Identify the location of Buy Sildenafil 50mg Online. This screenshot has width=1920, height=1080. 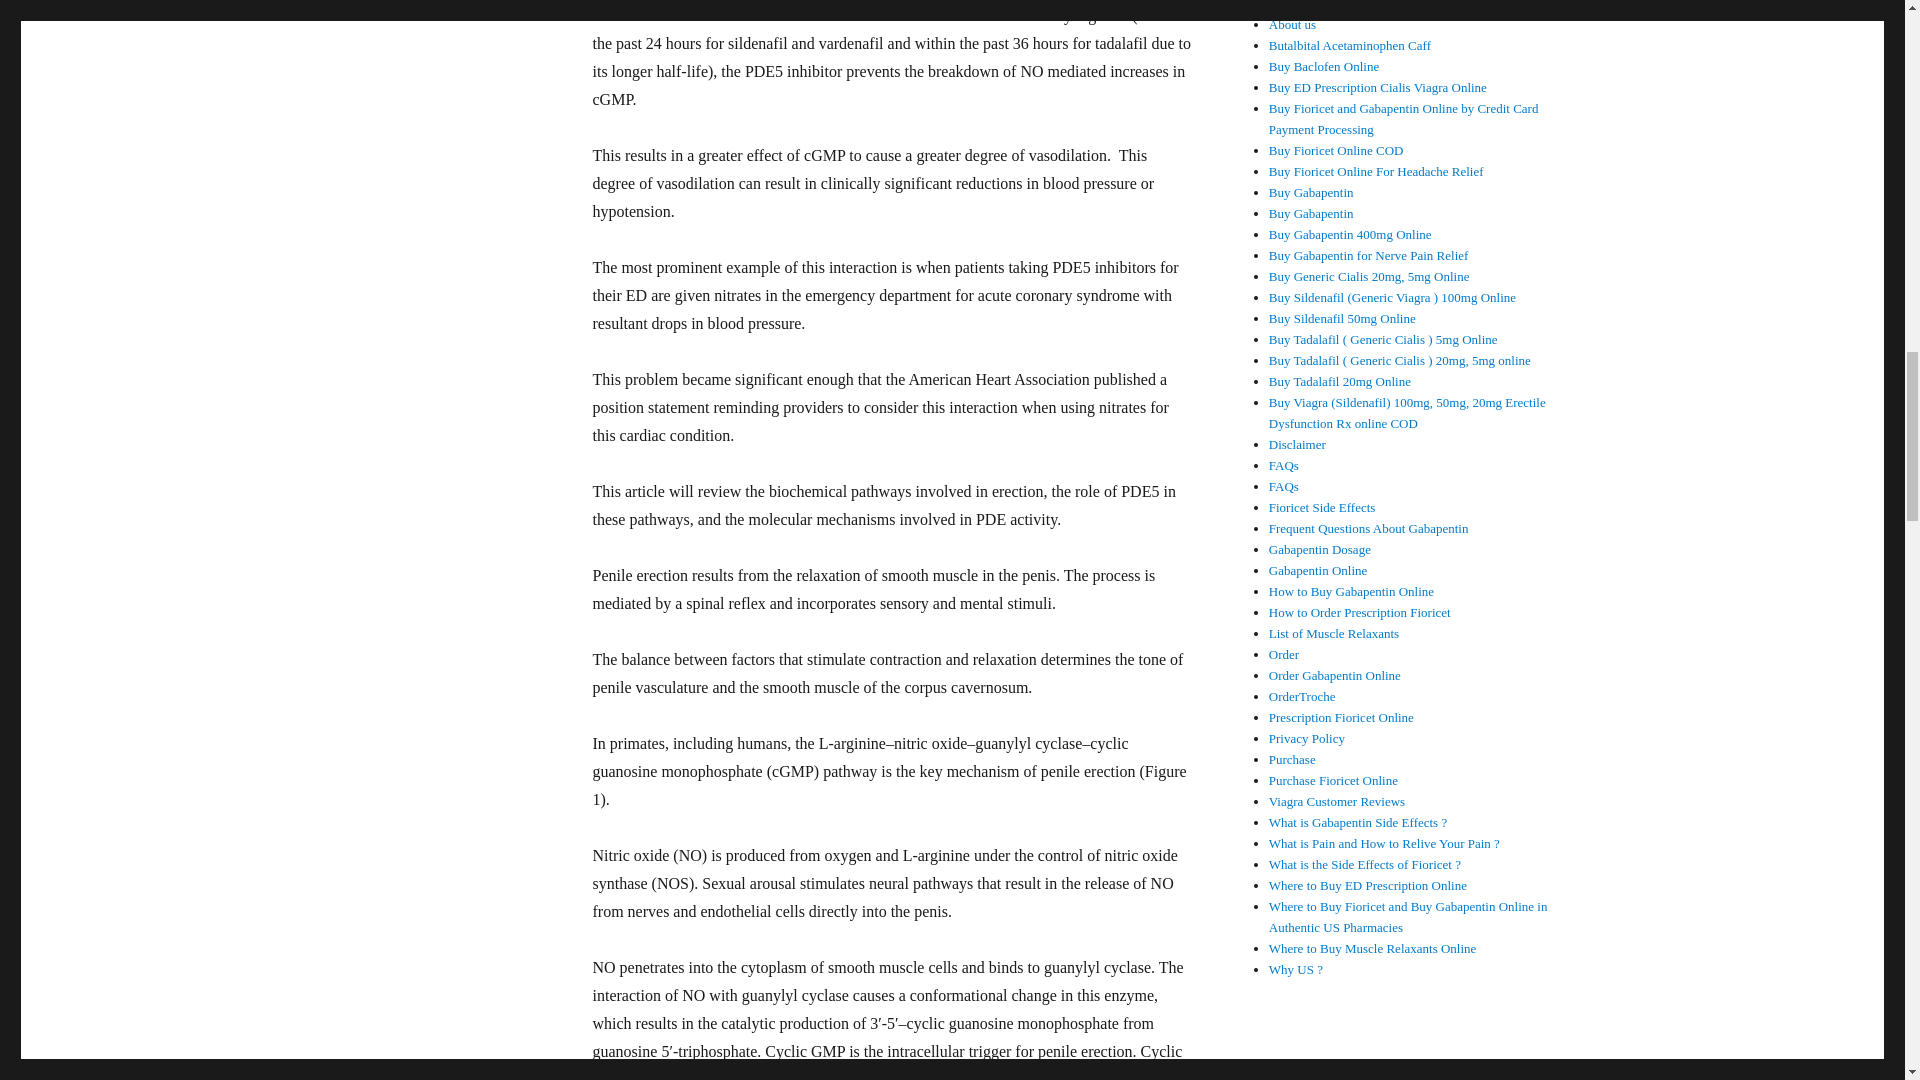
(1342, 318).